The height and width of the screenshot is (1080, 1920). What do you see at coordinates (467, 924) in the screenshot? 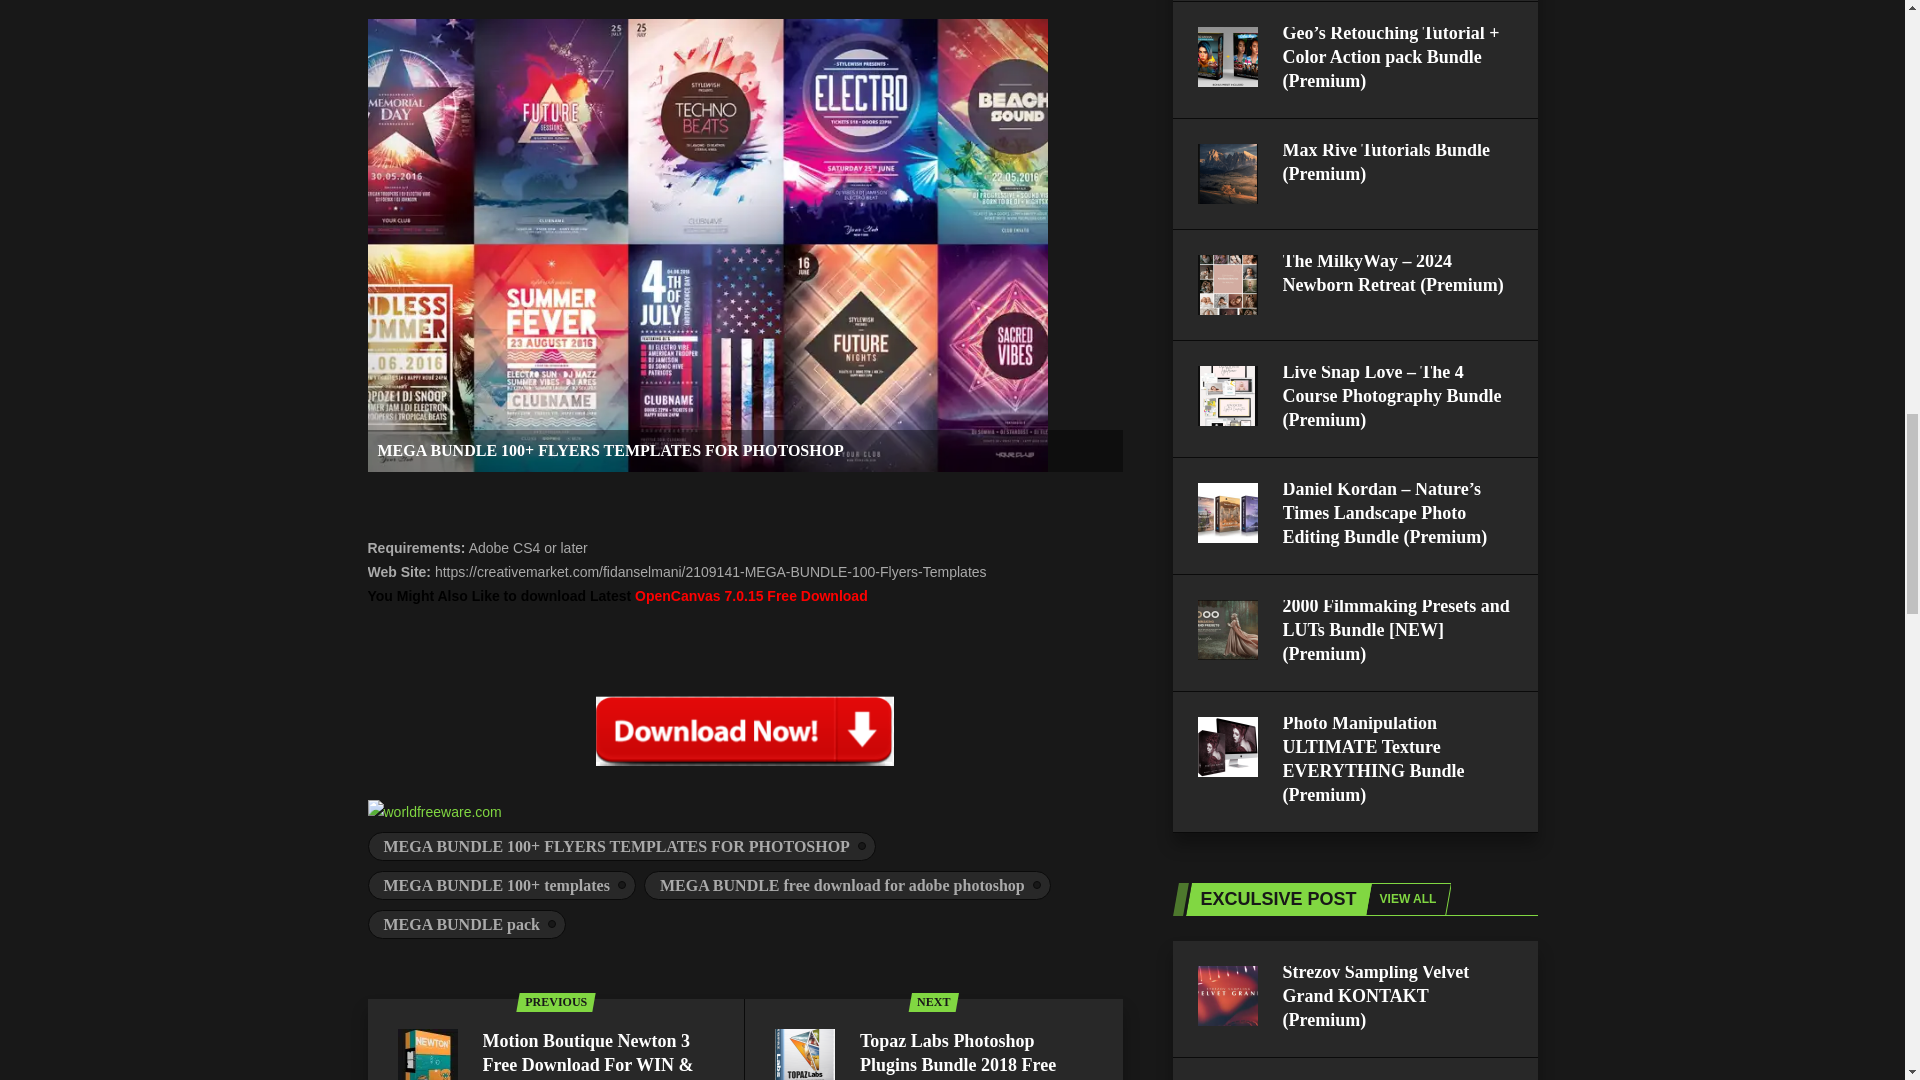
I see `MEGA BUNDLE pack` at bounding box center [467, 924].